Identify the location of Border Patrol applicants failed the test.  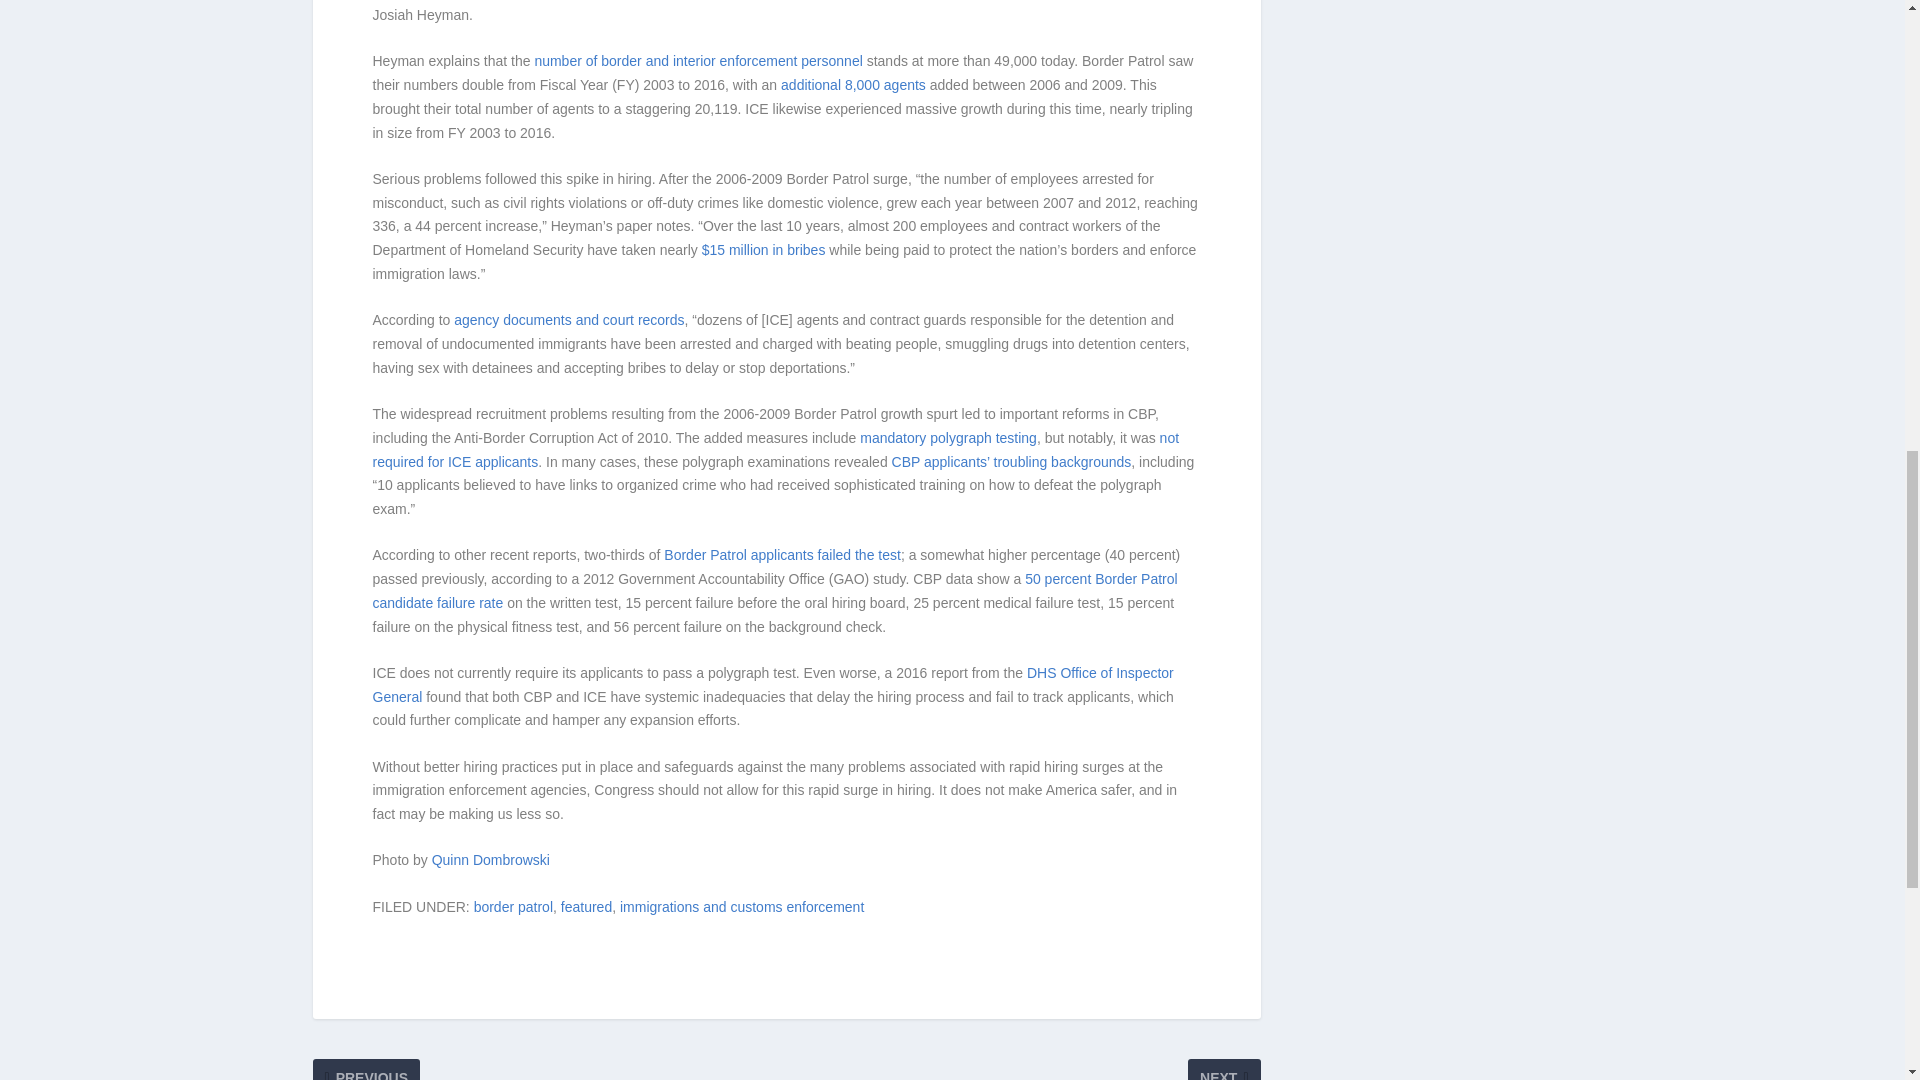
(782, 554).